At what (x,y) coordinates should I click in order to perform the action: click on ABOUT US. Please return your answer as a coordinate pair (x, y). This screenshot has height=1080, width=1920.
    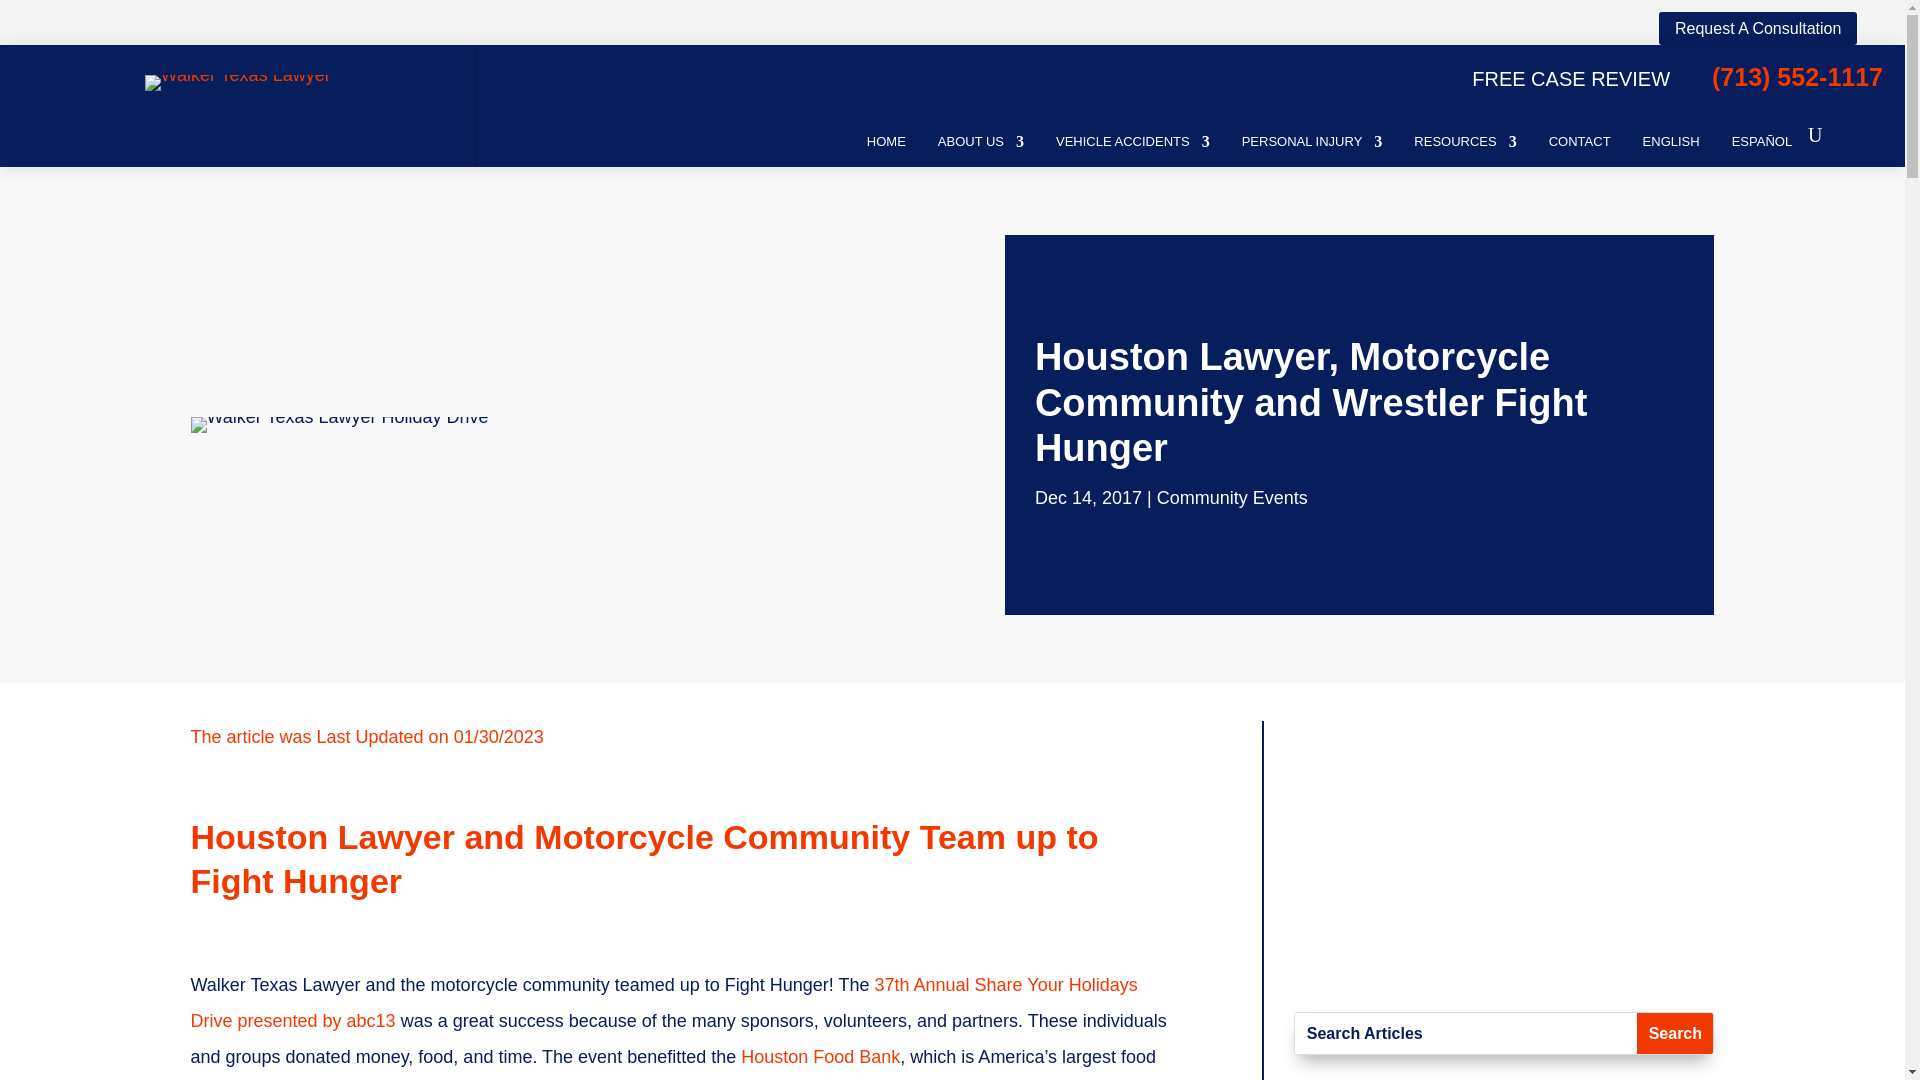
    Looking at the image, I should click on (980, 136).